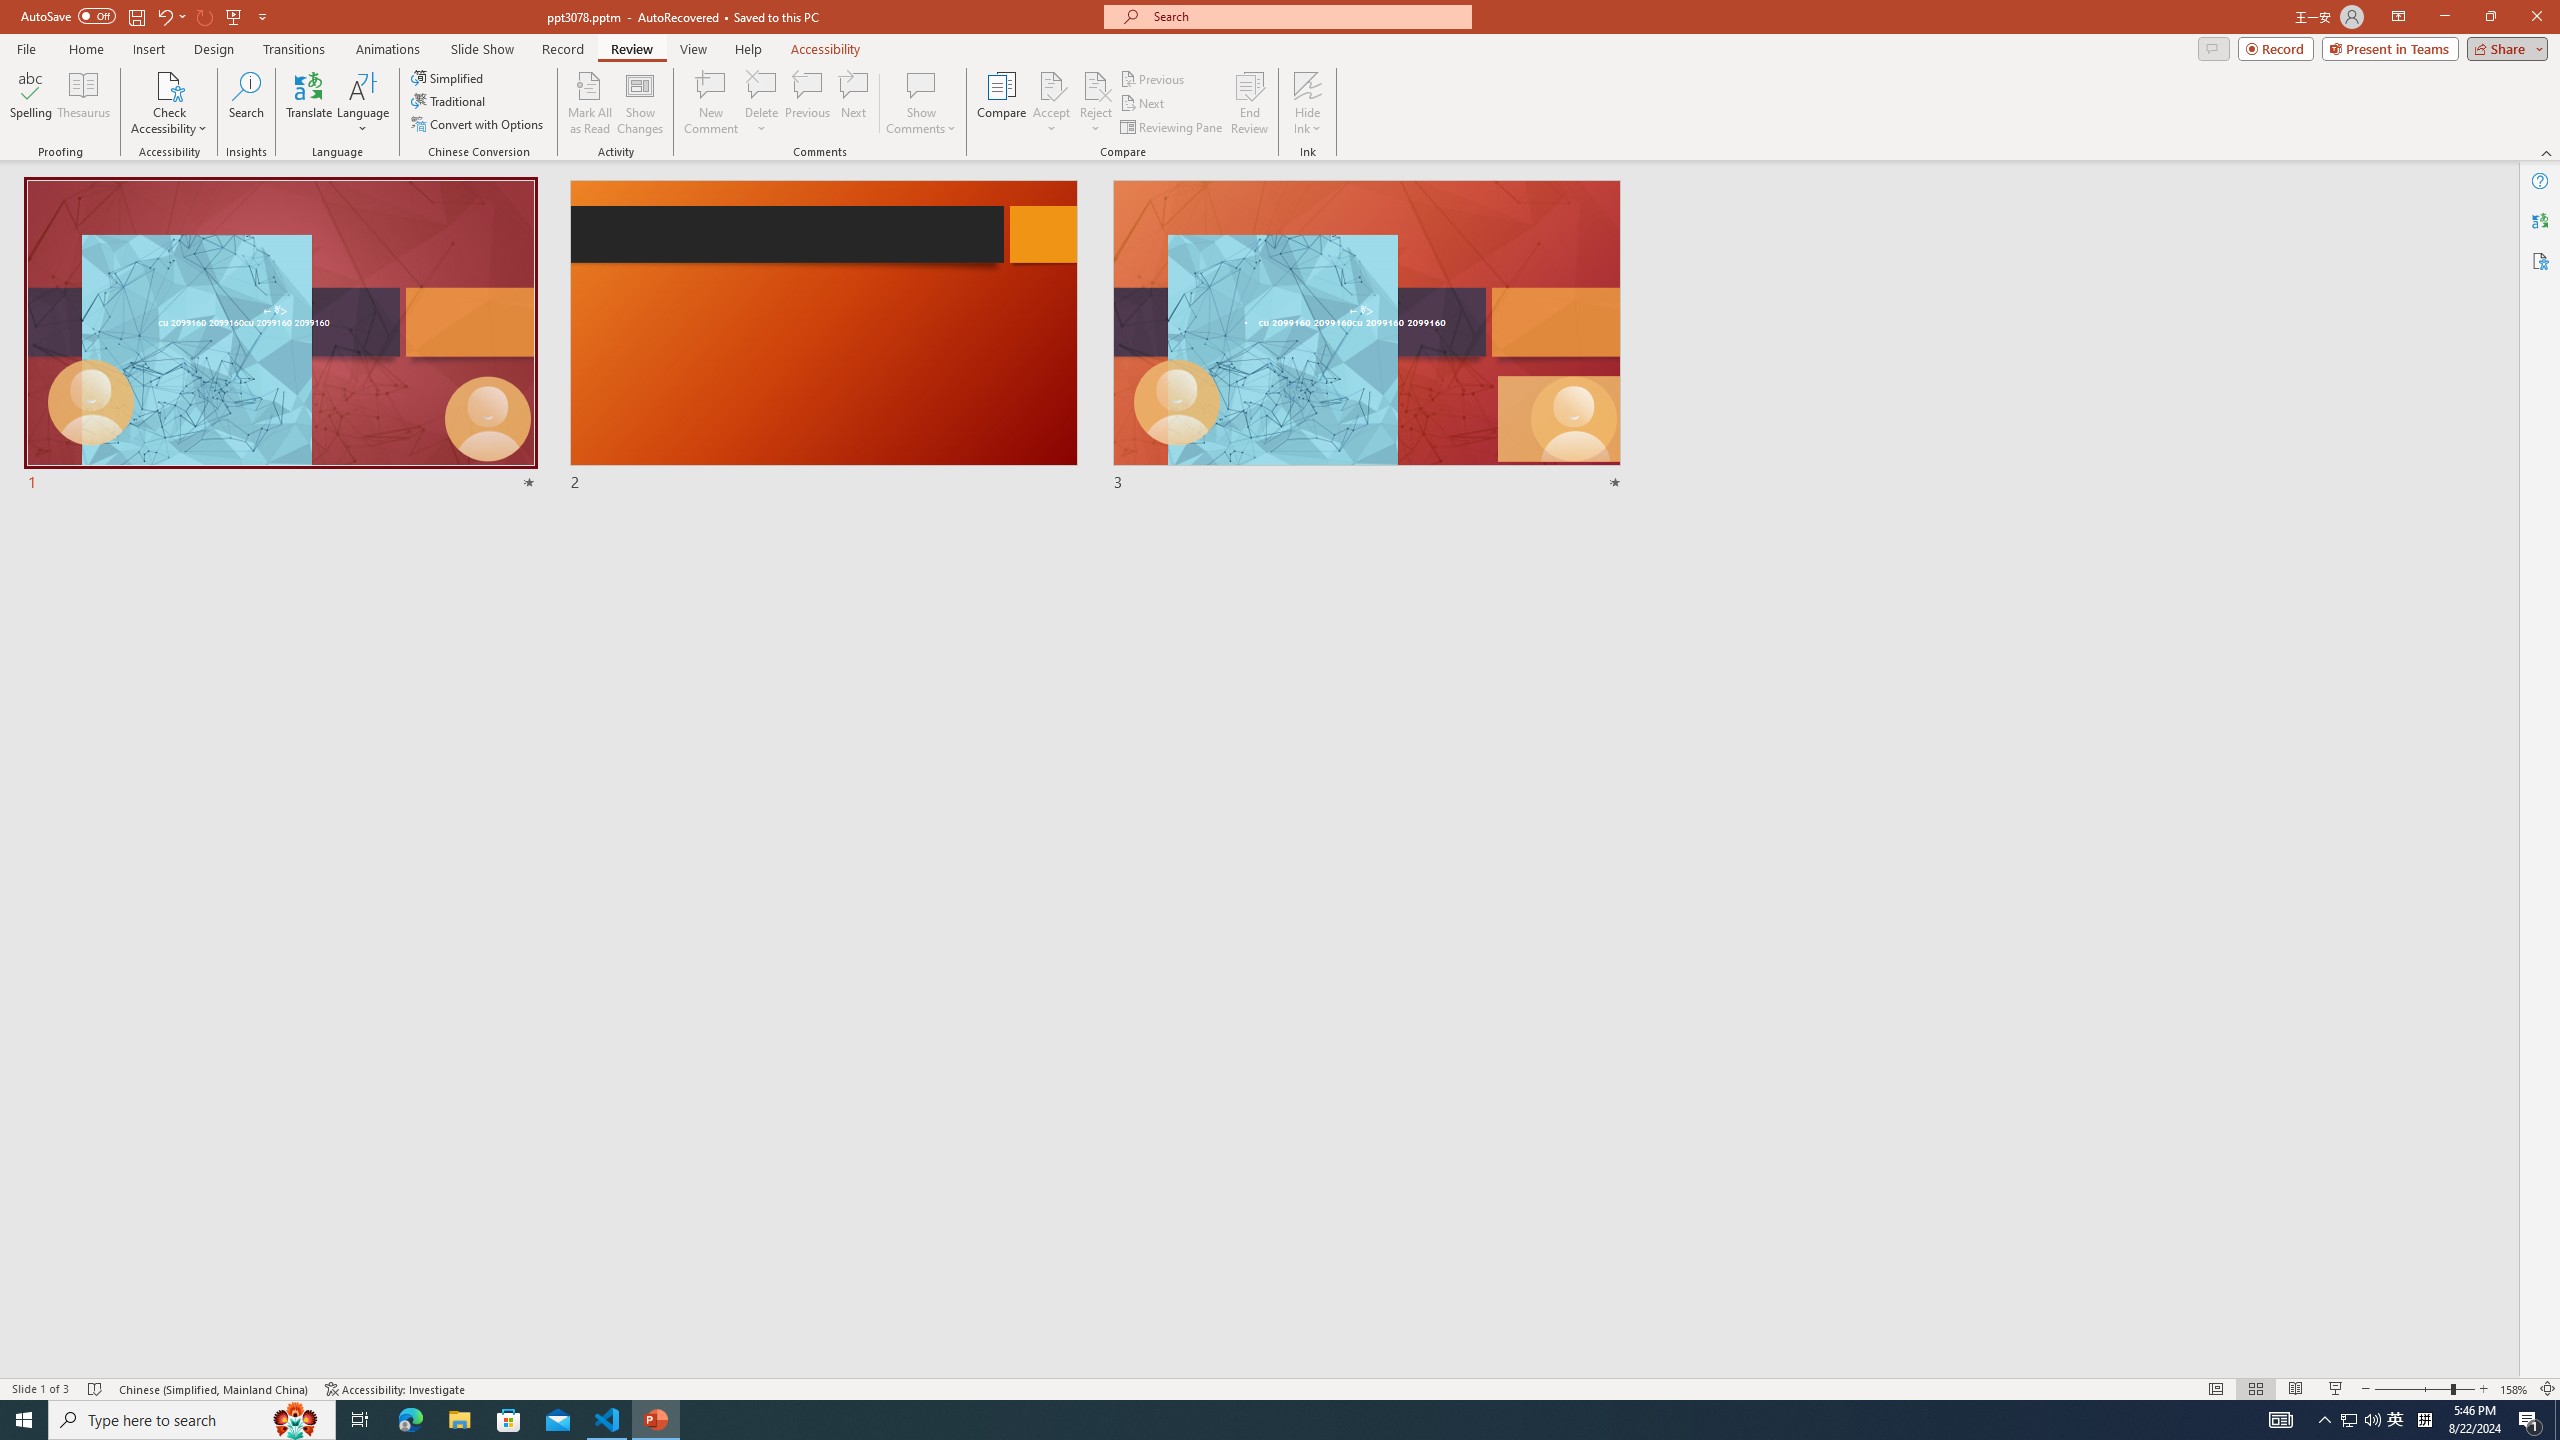 This screenshot has width=2560, height=1440. Describe the element at coordinates (310, 103) in the screenshot. I see `Translate` at that location.